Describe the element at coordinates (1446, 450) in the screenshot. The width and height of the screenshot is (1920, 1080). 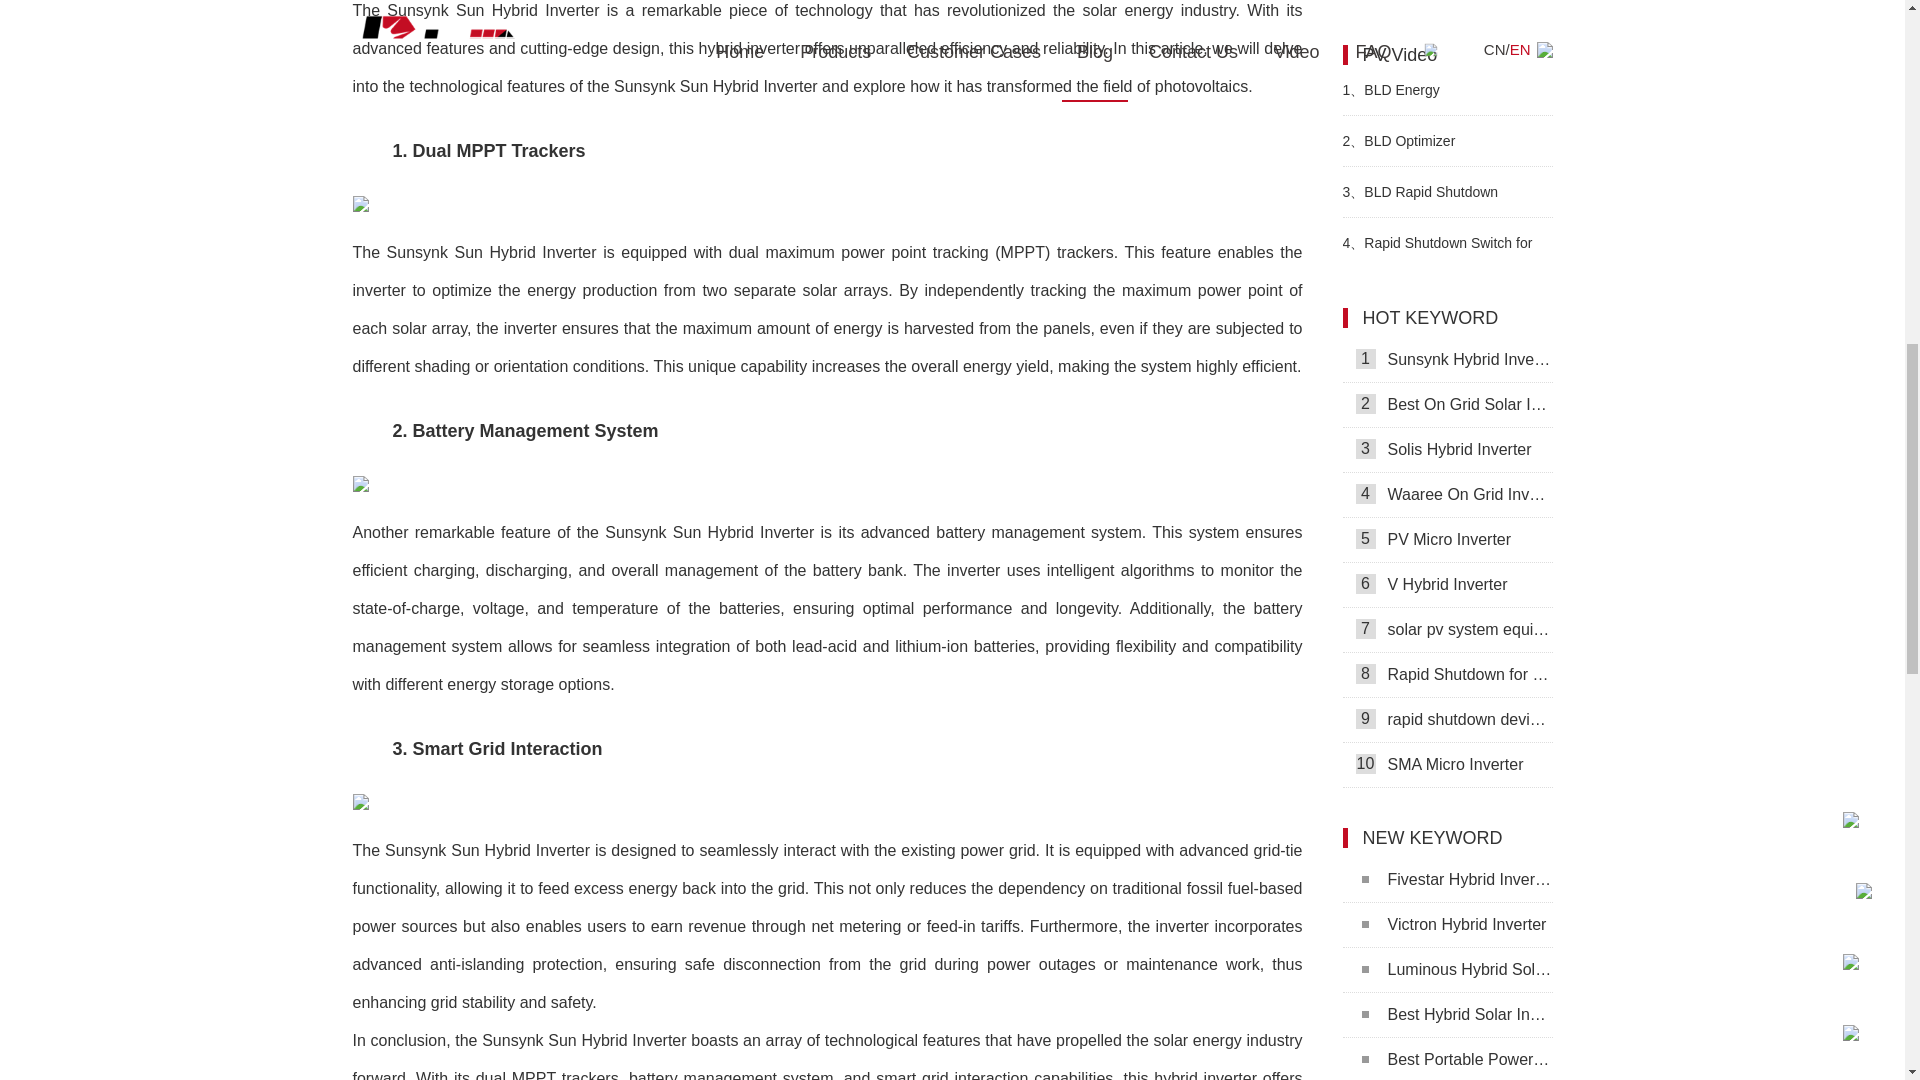
I see `Solis Hybrid Inverter` at that location.